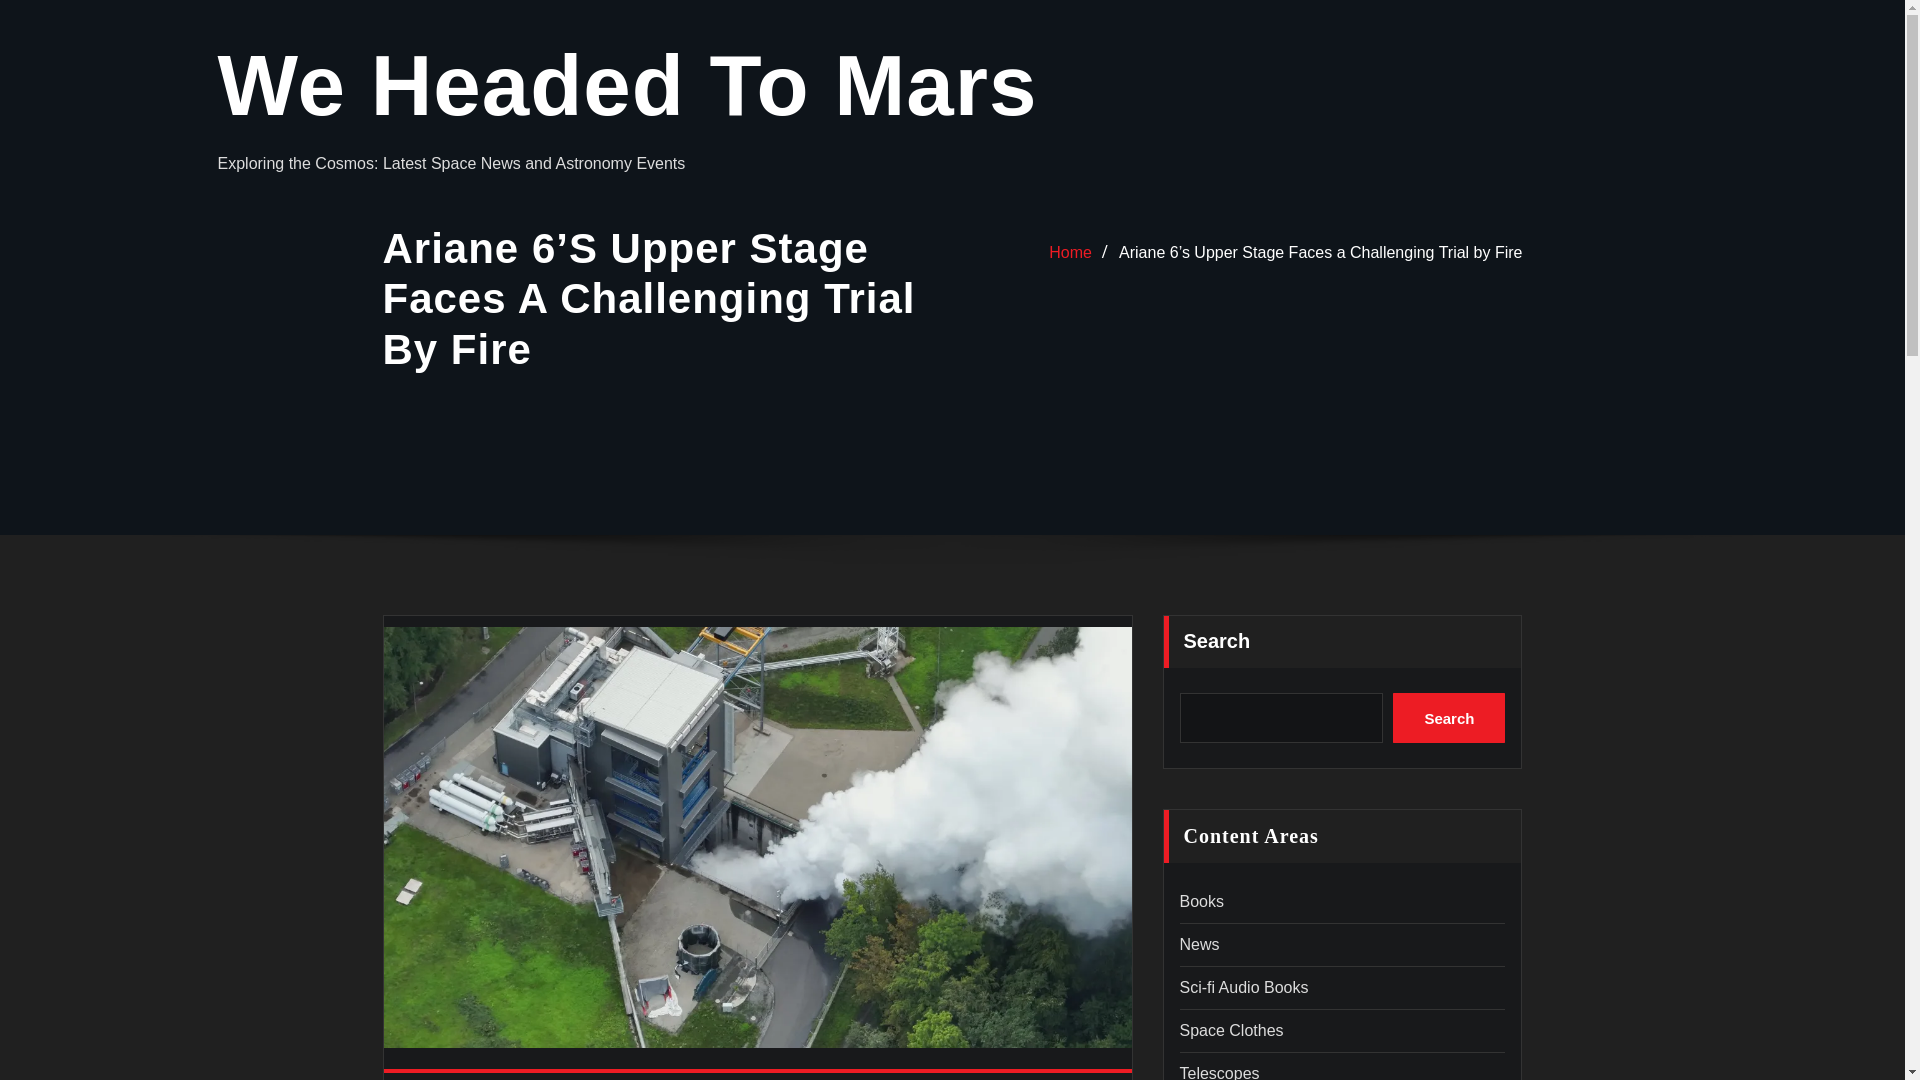 Image resolution: width=1920 pixels, height=1080 pixels. Describe the element at coordinates (1244, 986) in the screenshot. I see `Sci-fi Audio Books` at that location.